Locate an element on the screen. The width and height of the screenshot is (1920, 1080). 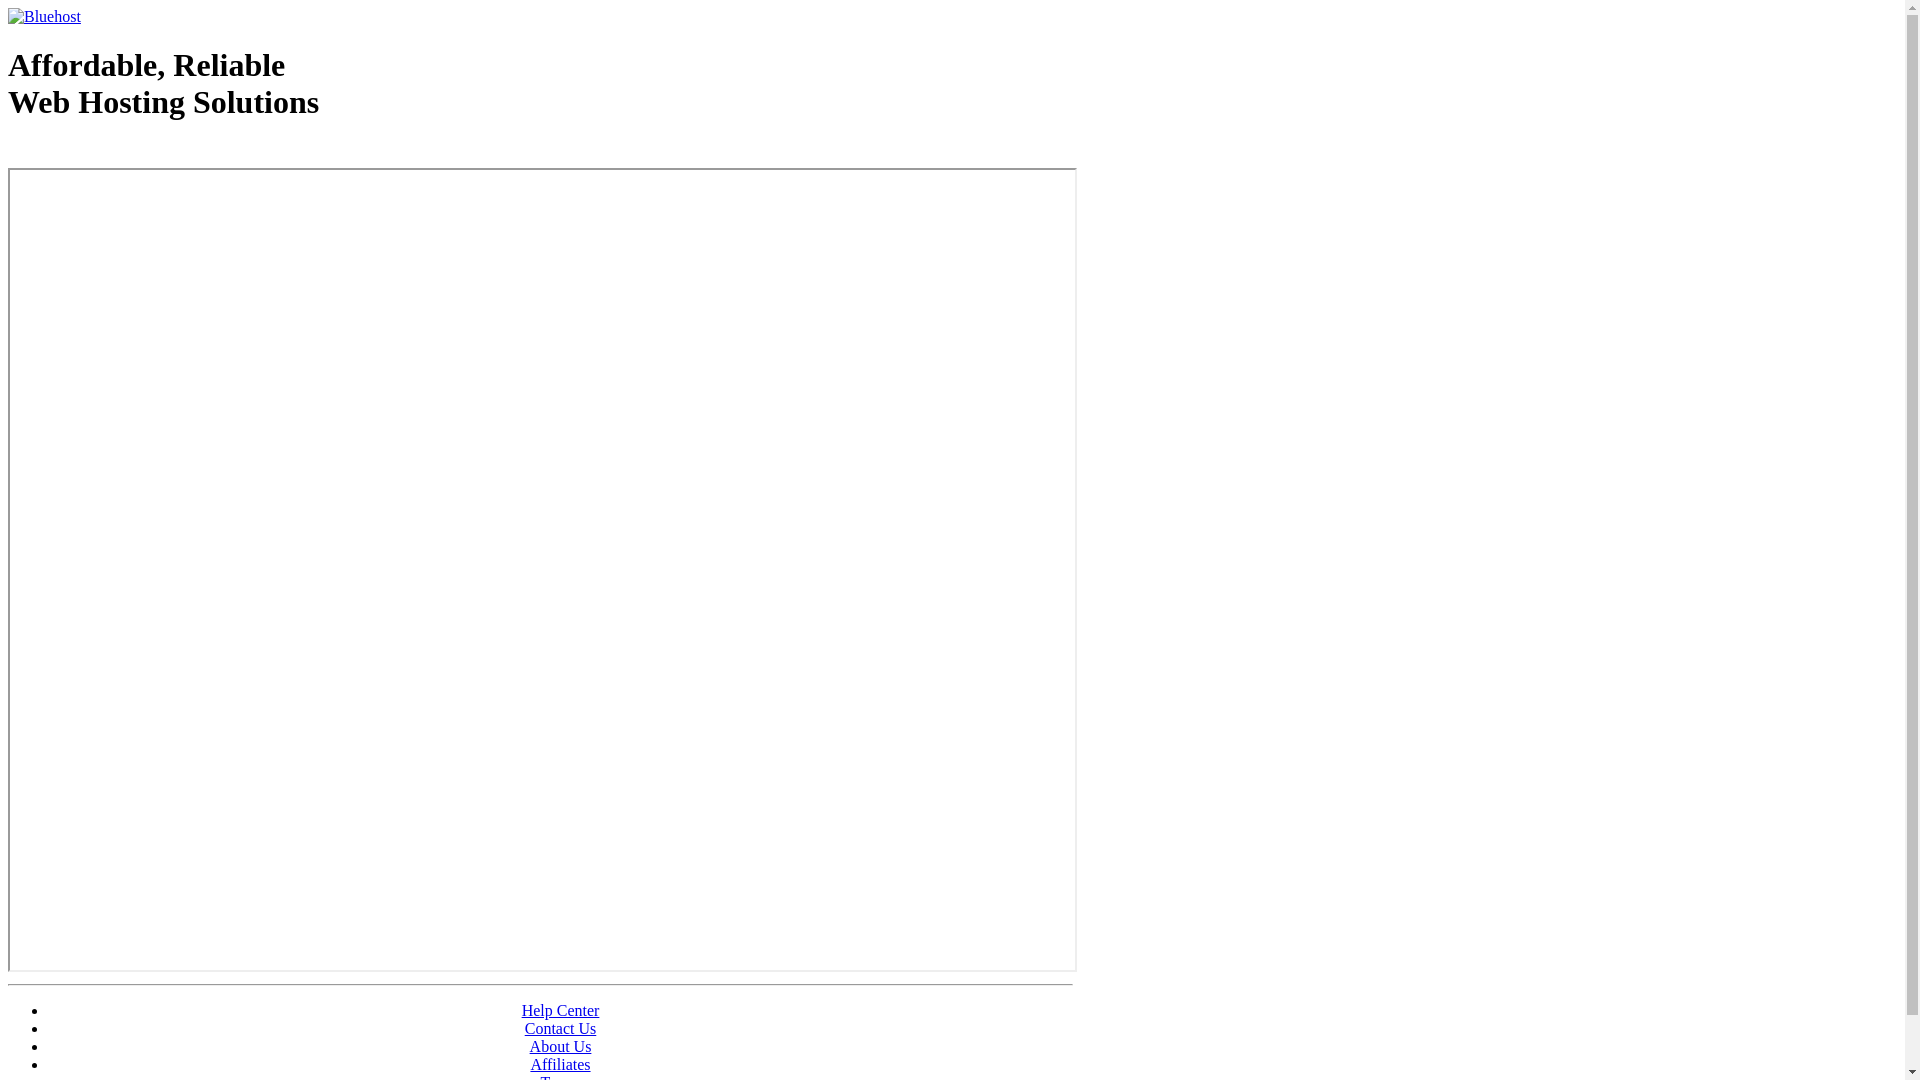
Contact Us is located at coordinates (561, 1028).